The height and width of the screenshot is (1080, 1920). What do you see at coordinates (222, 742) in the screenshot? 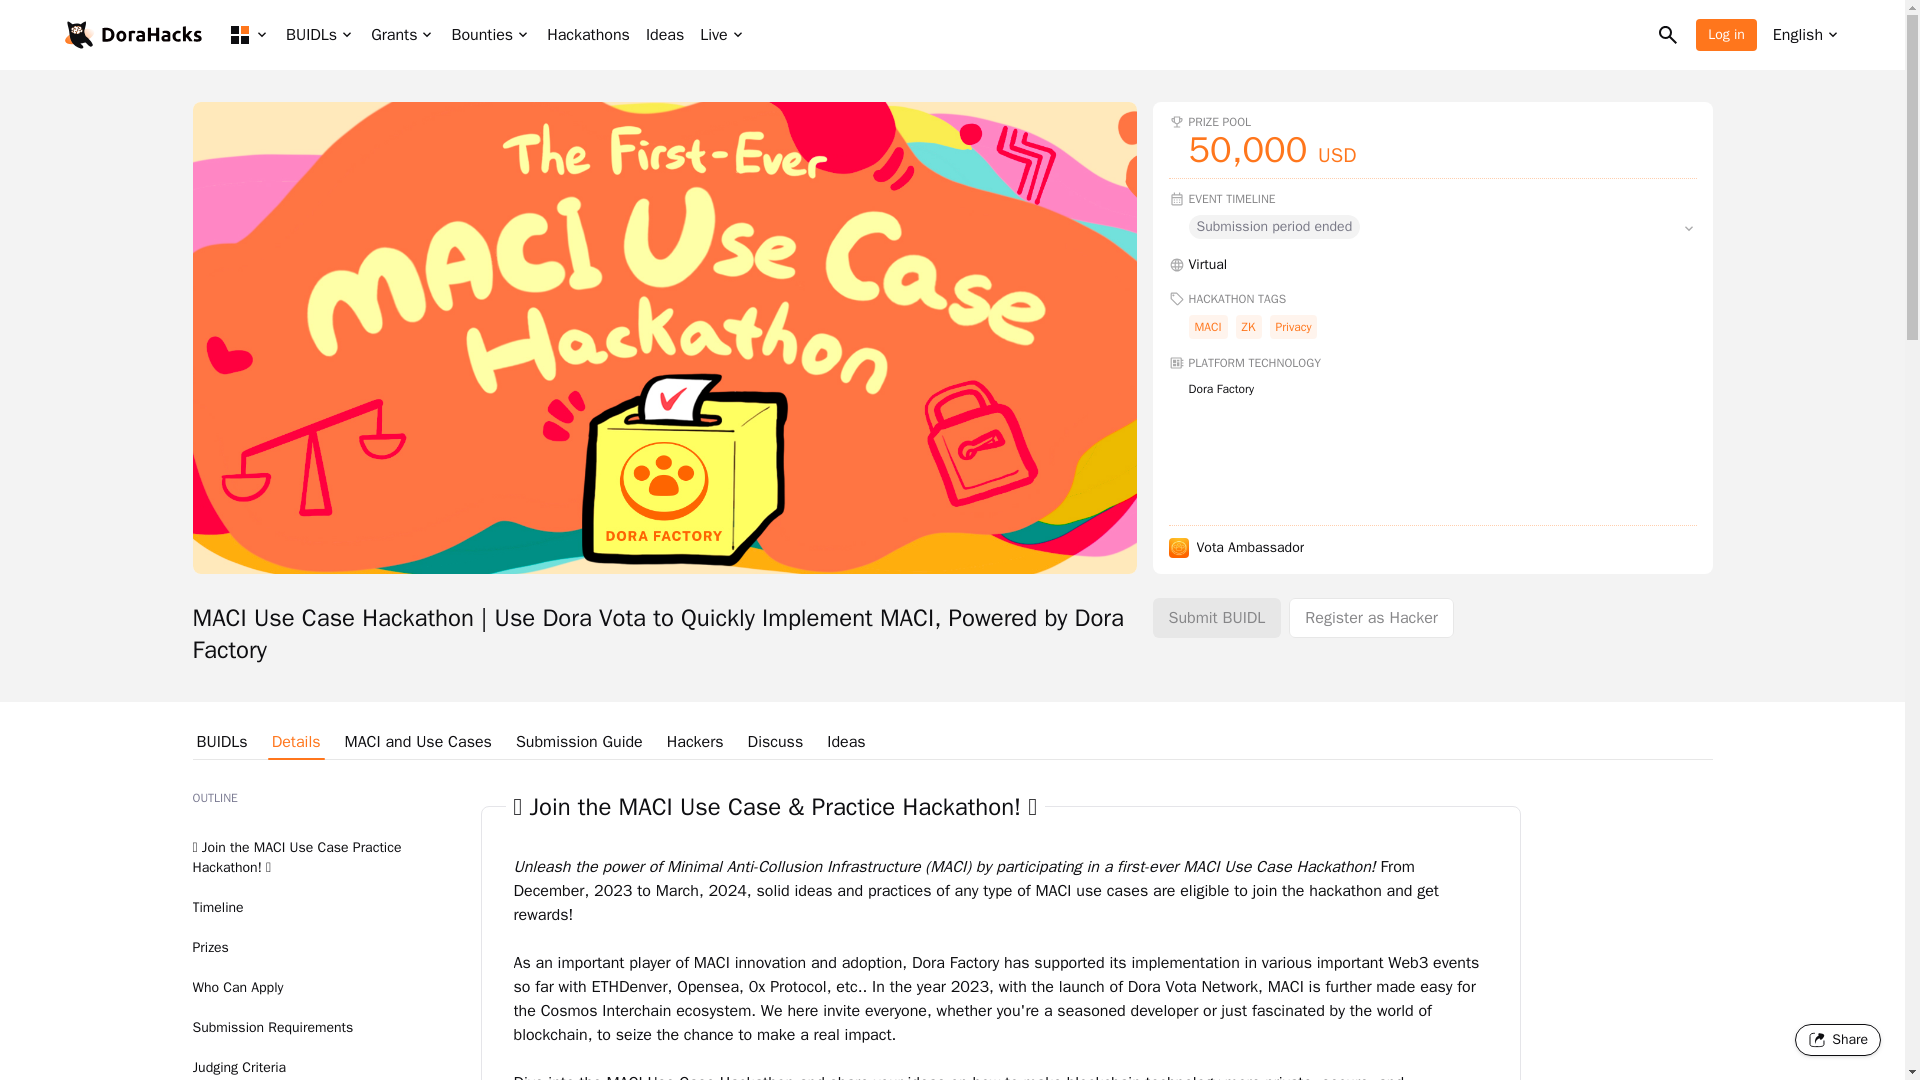
I see `BUIDLs` at bounding box center [222, 742].